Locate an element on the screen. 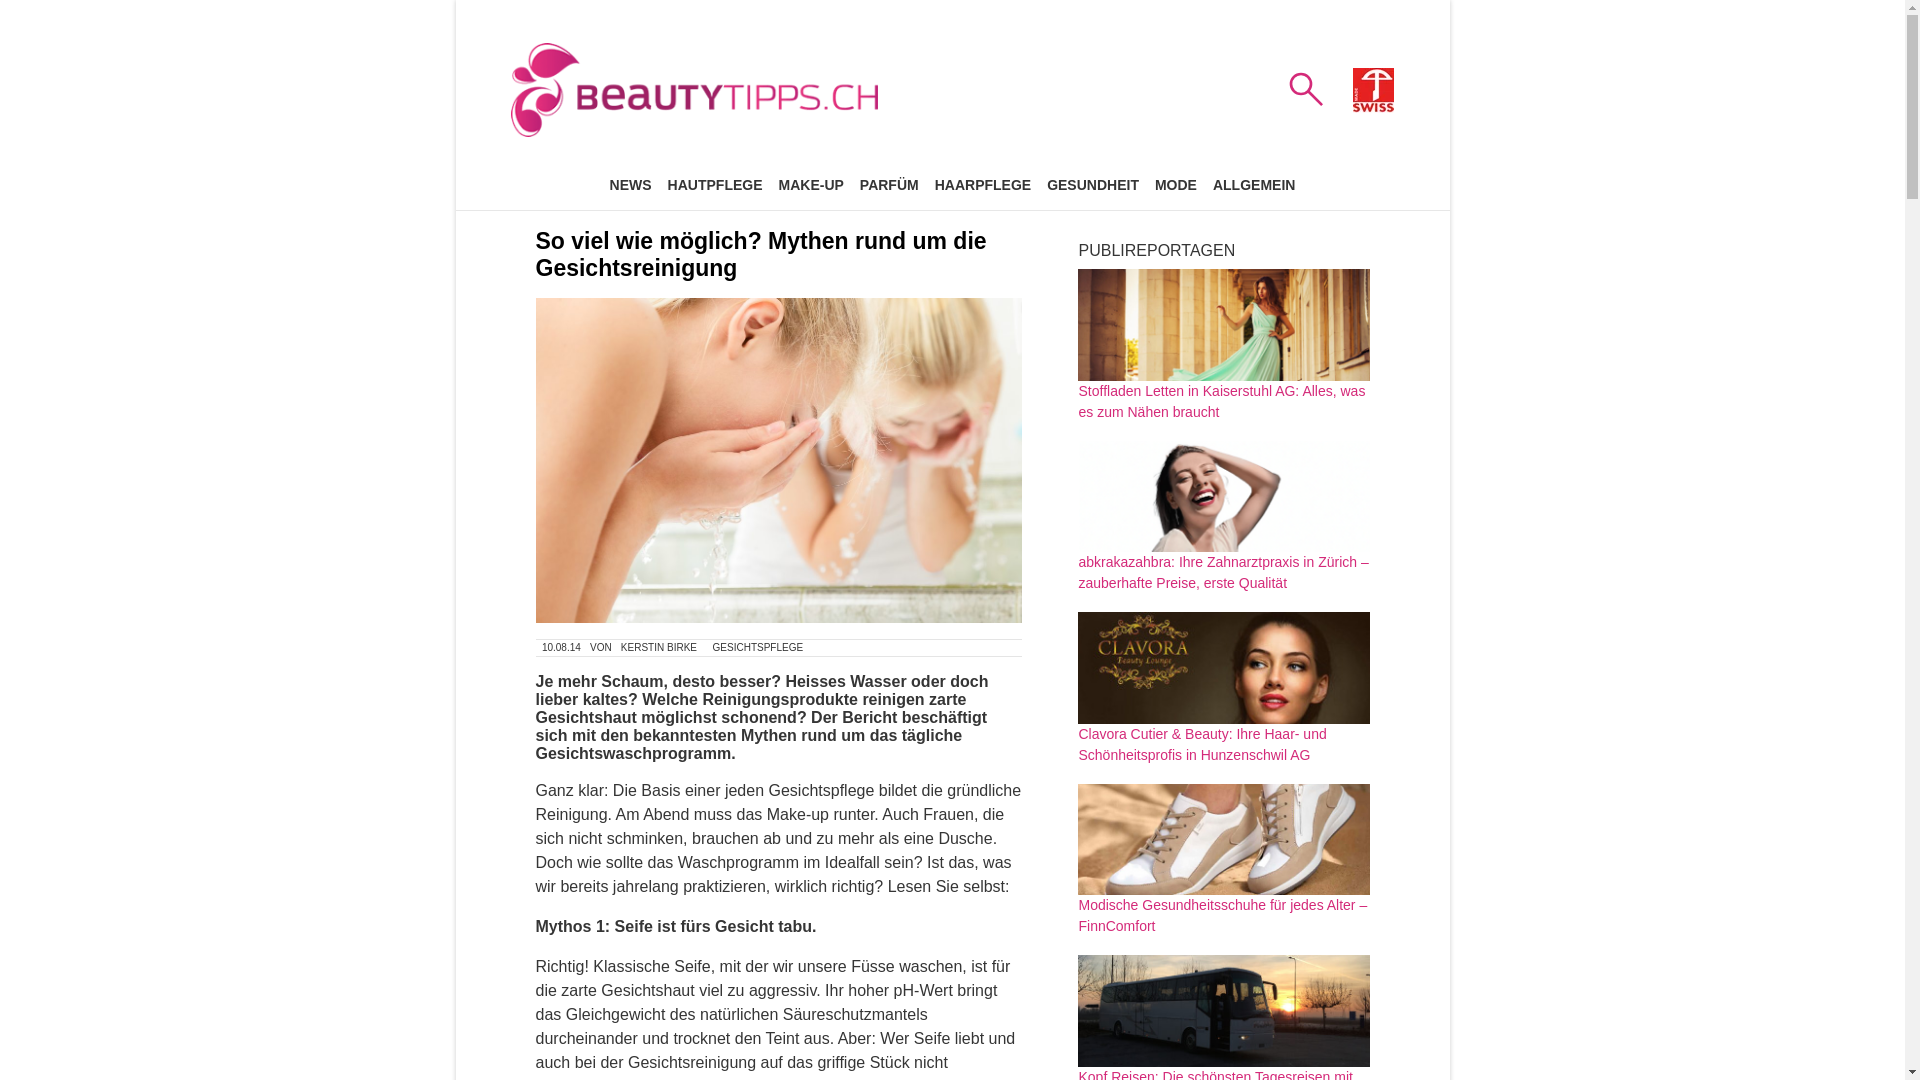  HAUTPFLEGE is located at coordinates (716, 185).